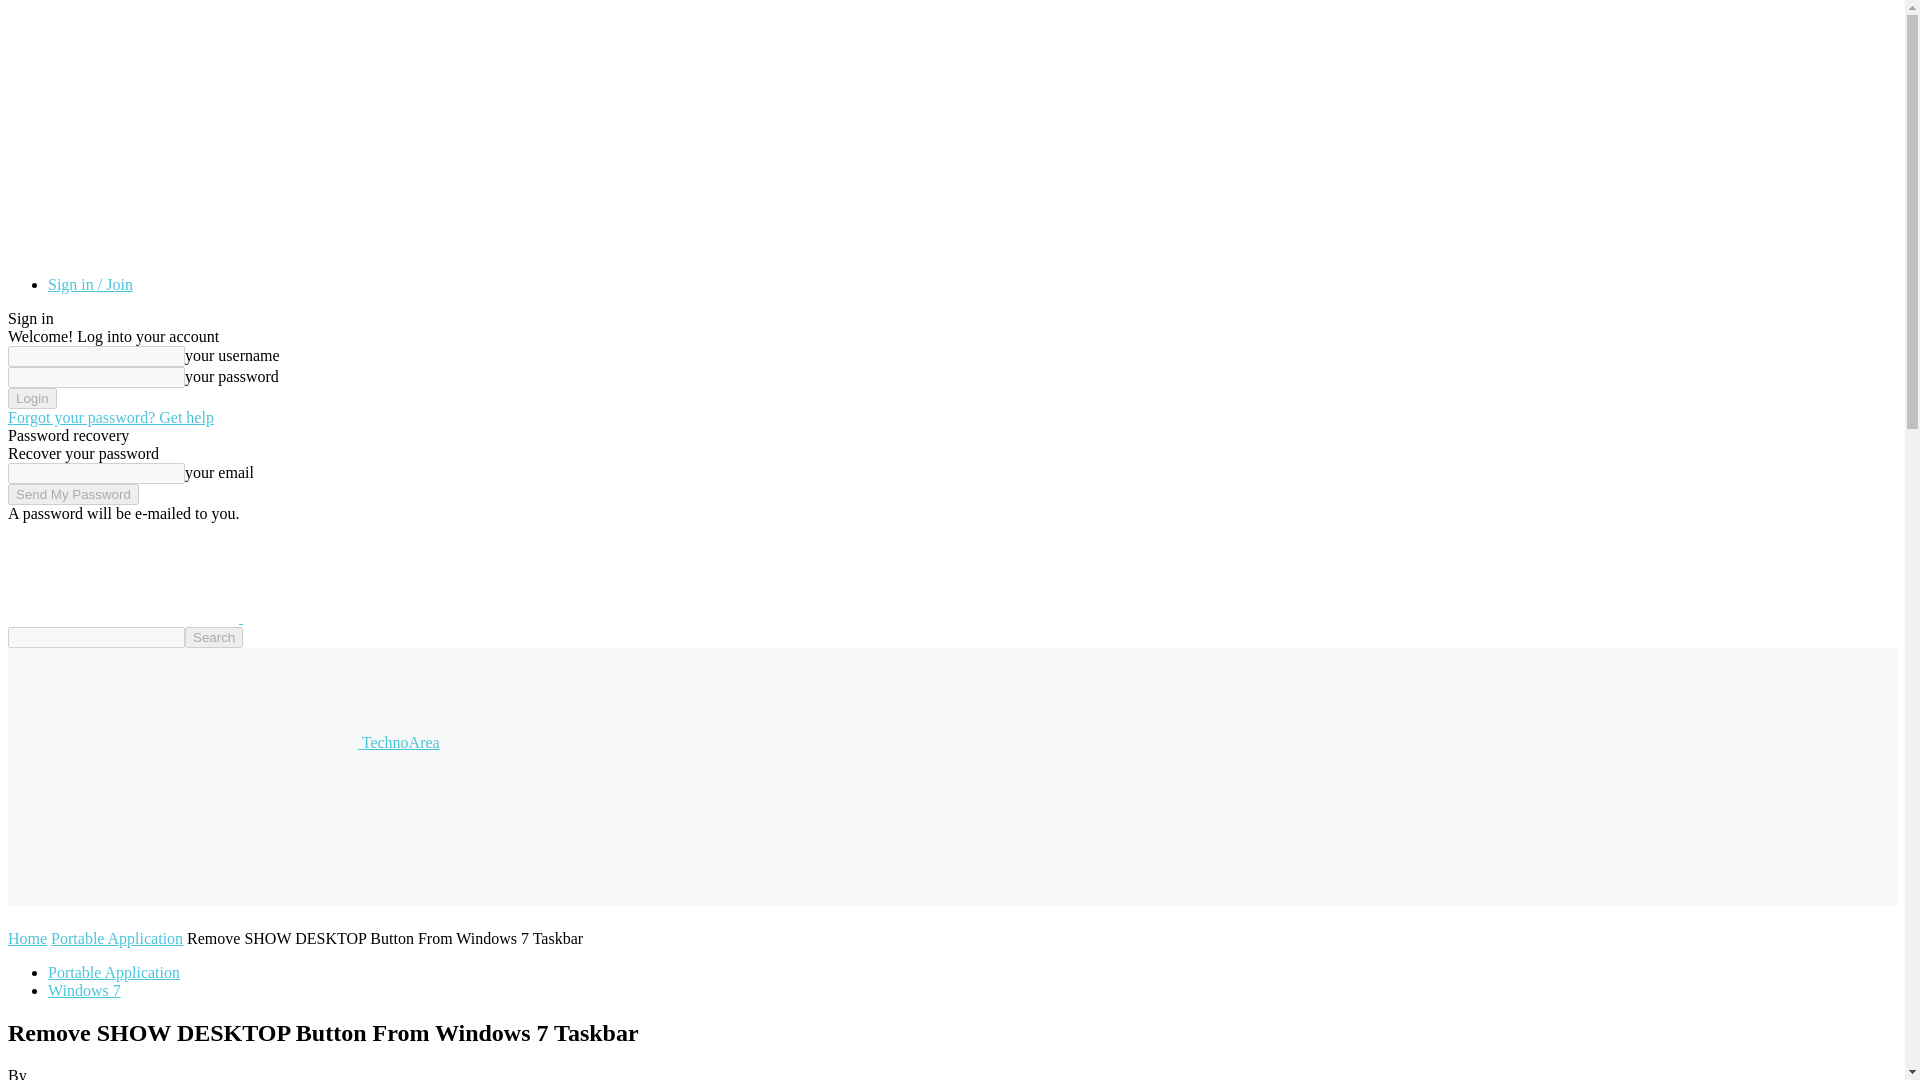 This screenshot has width=1920, height=1080. What do you see at coordinates (116, 938) in the screenshot?
I see `Portable Application` at bounding box center [116, 938].